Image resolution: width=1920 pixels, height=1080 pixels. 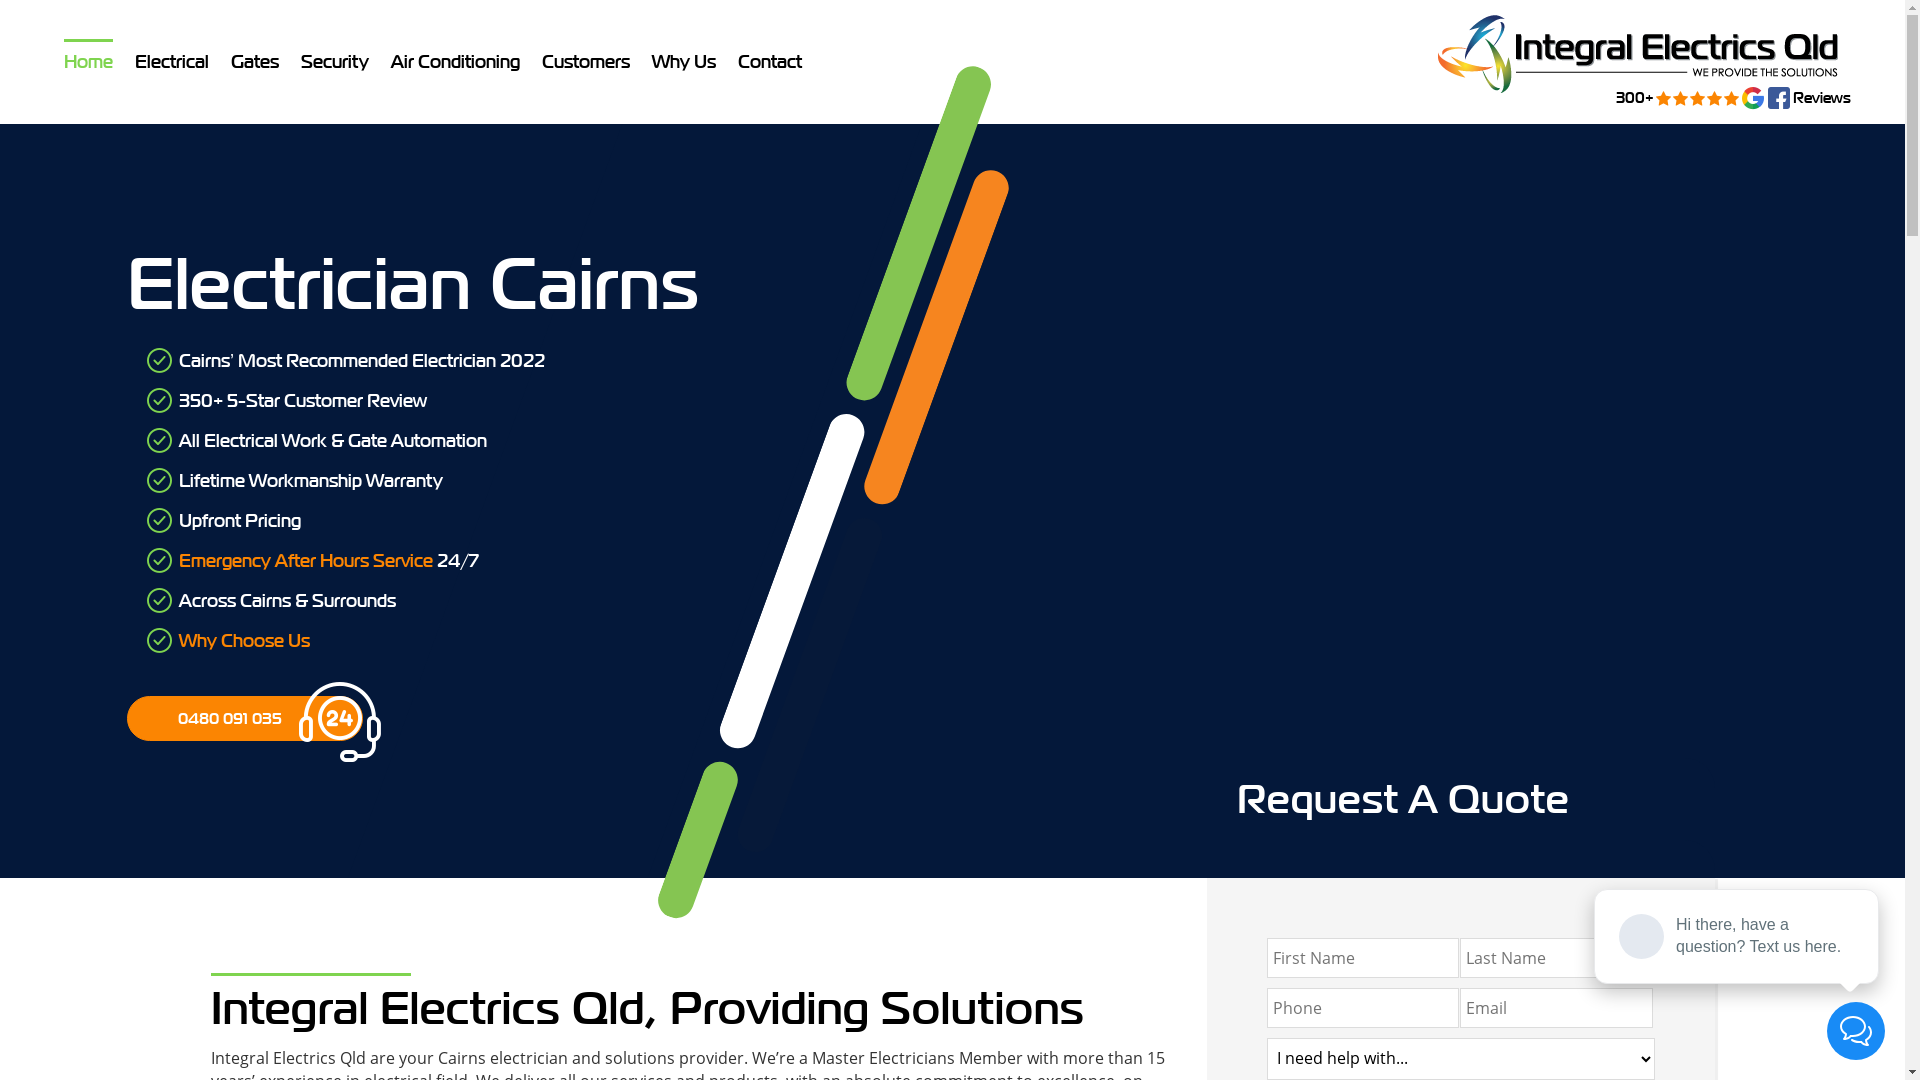 What do you see at coordinates (1638, 54) in the screenshot?
I see `300+ Reviews` at bounding box center [1638, 54].